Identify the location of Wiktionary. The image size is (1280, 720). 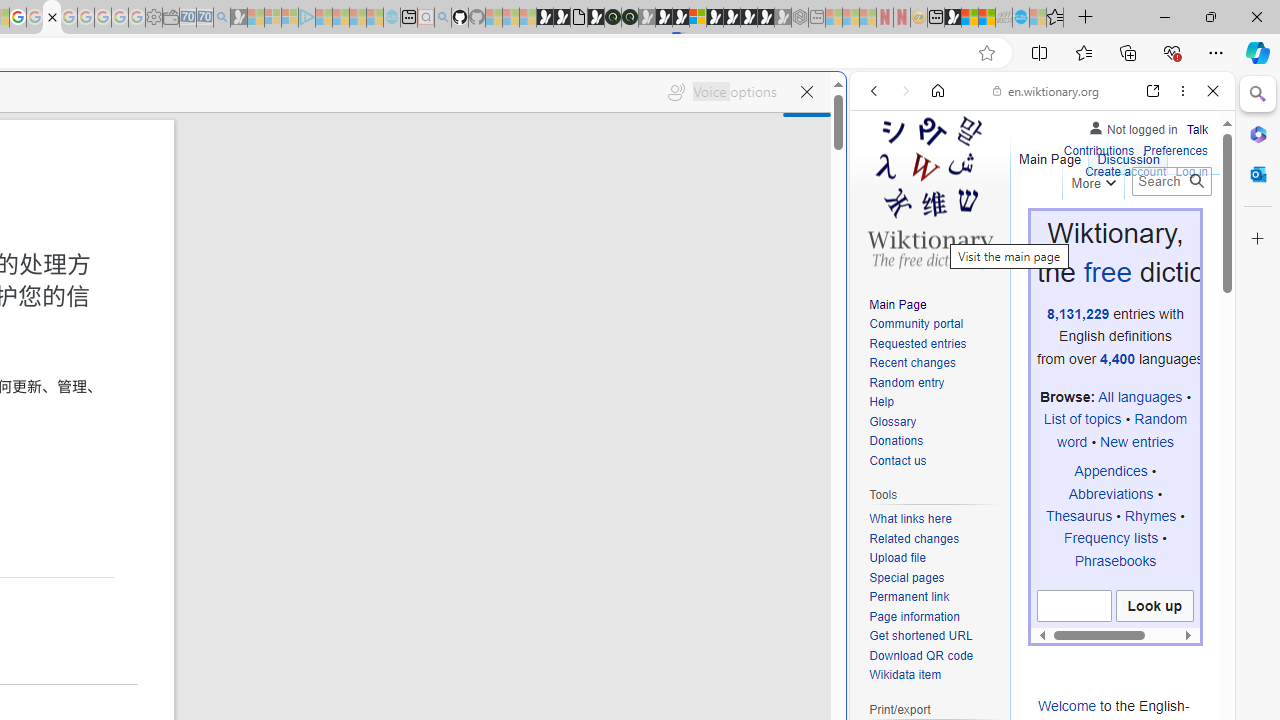
(1034, 669).